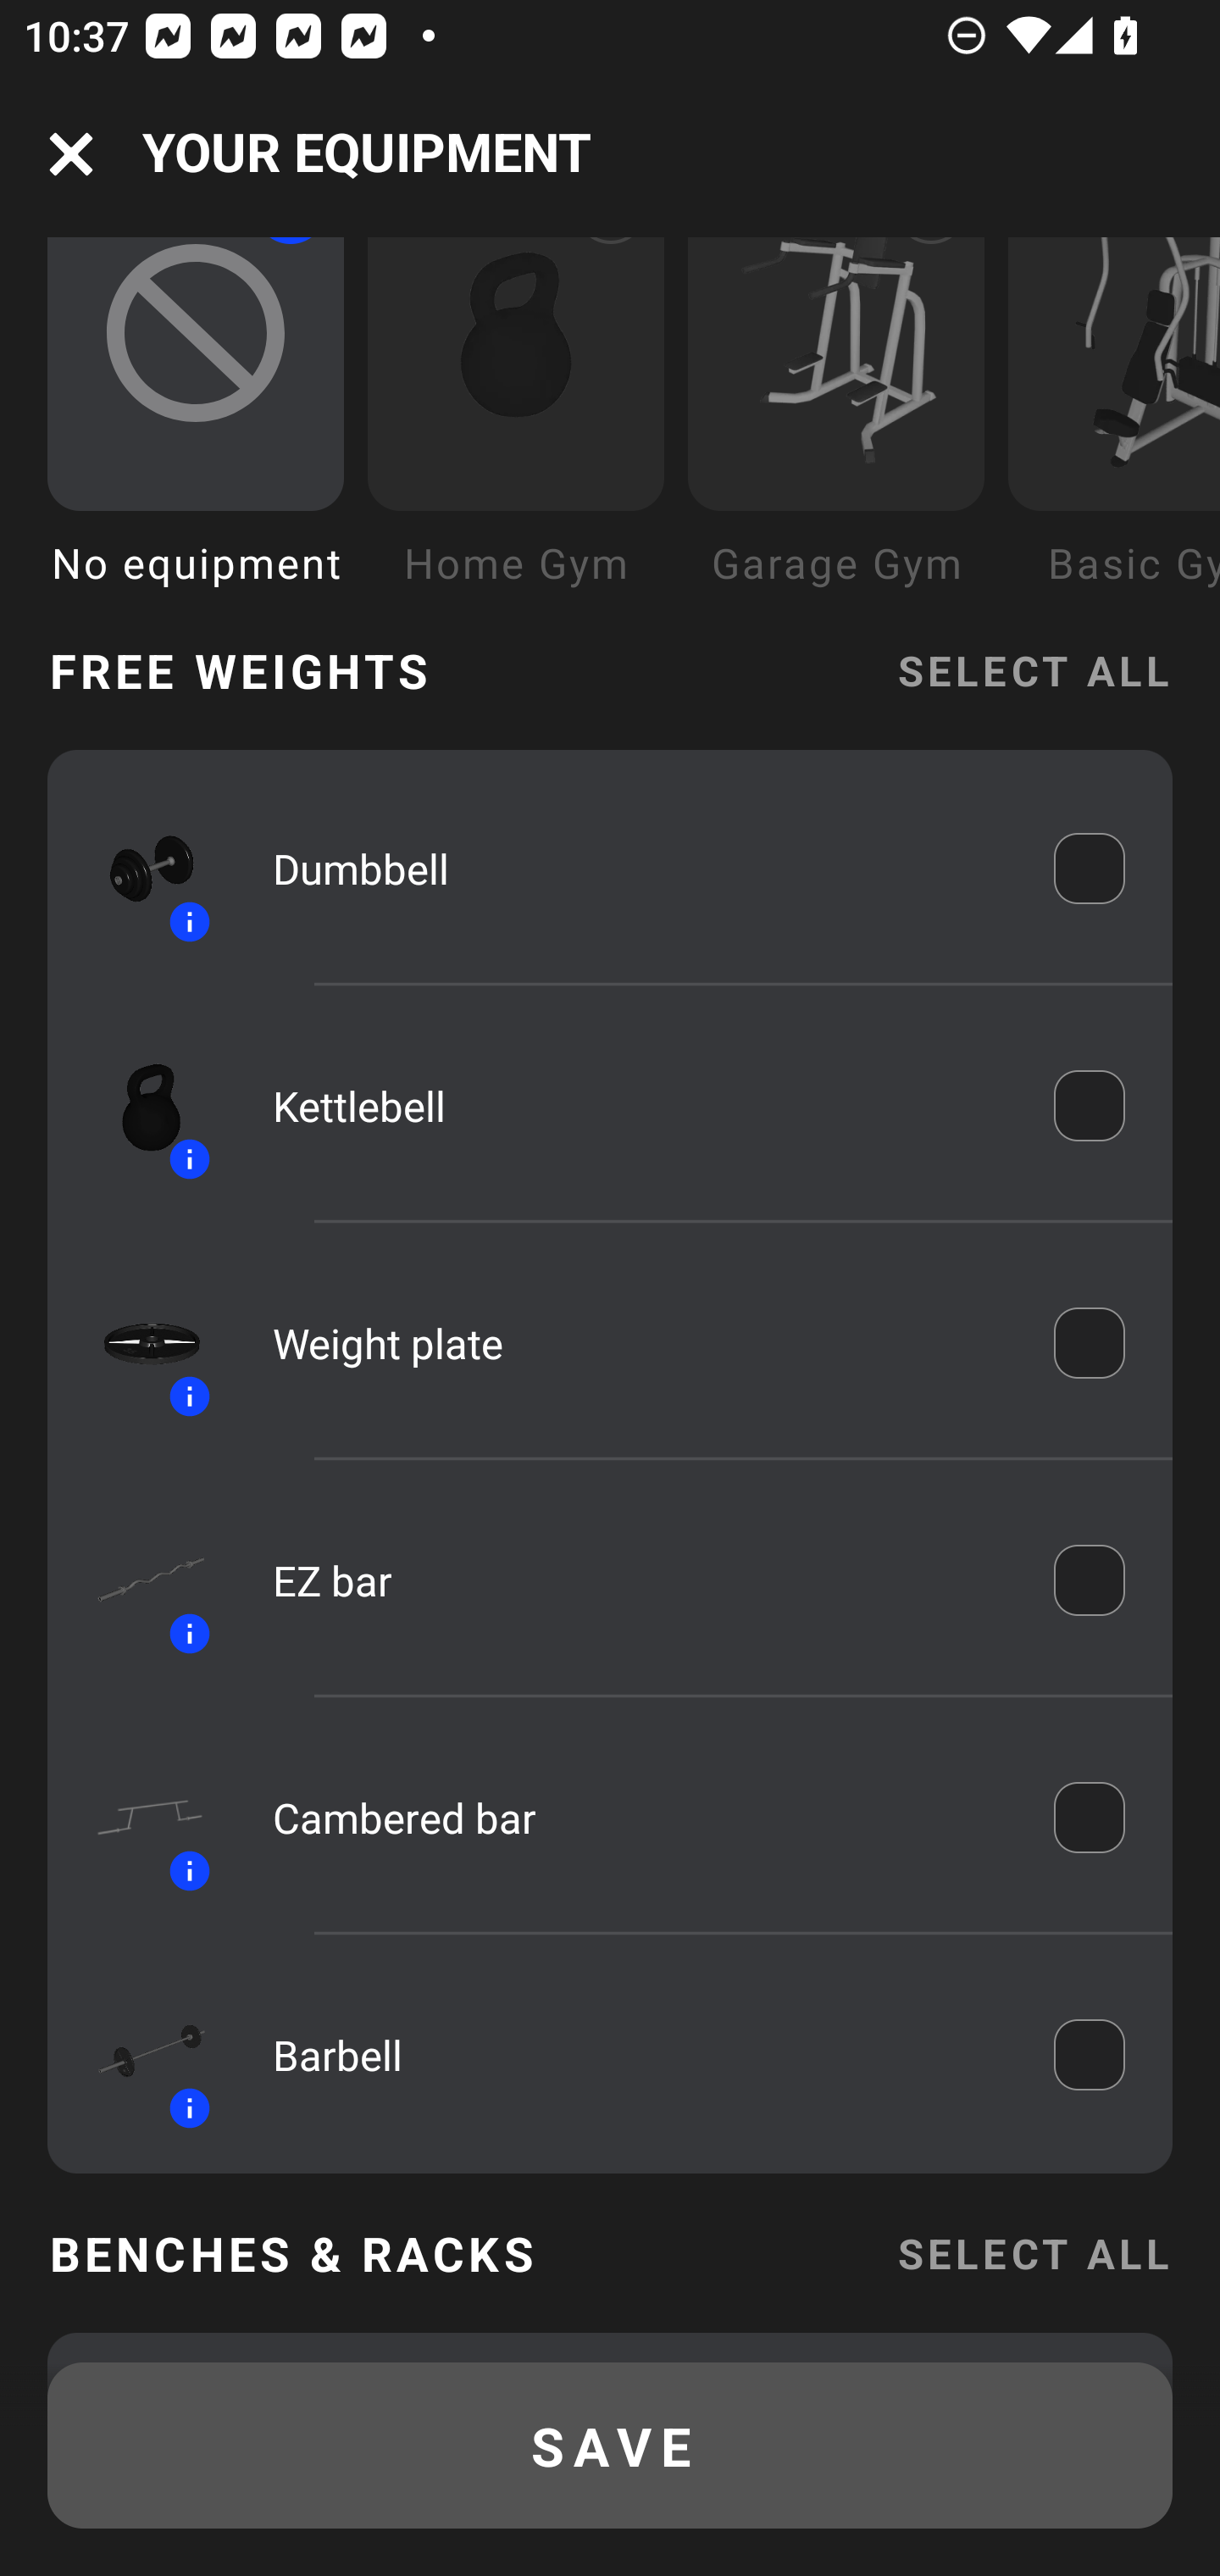 The image size is (1220, 2576). What do you see at coordinates (640, 2054) in the screenshot?
I see `Barbell` at bounding box center [640, 2054].